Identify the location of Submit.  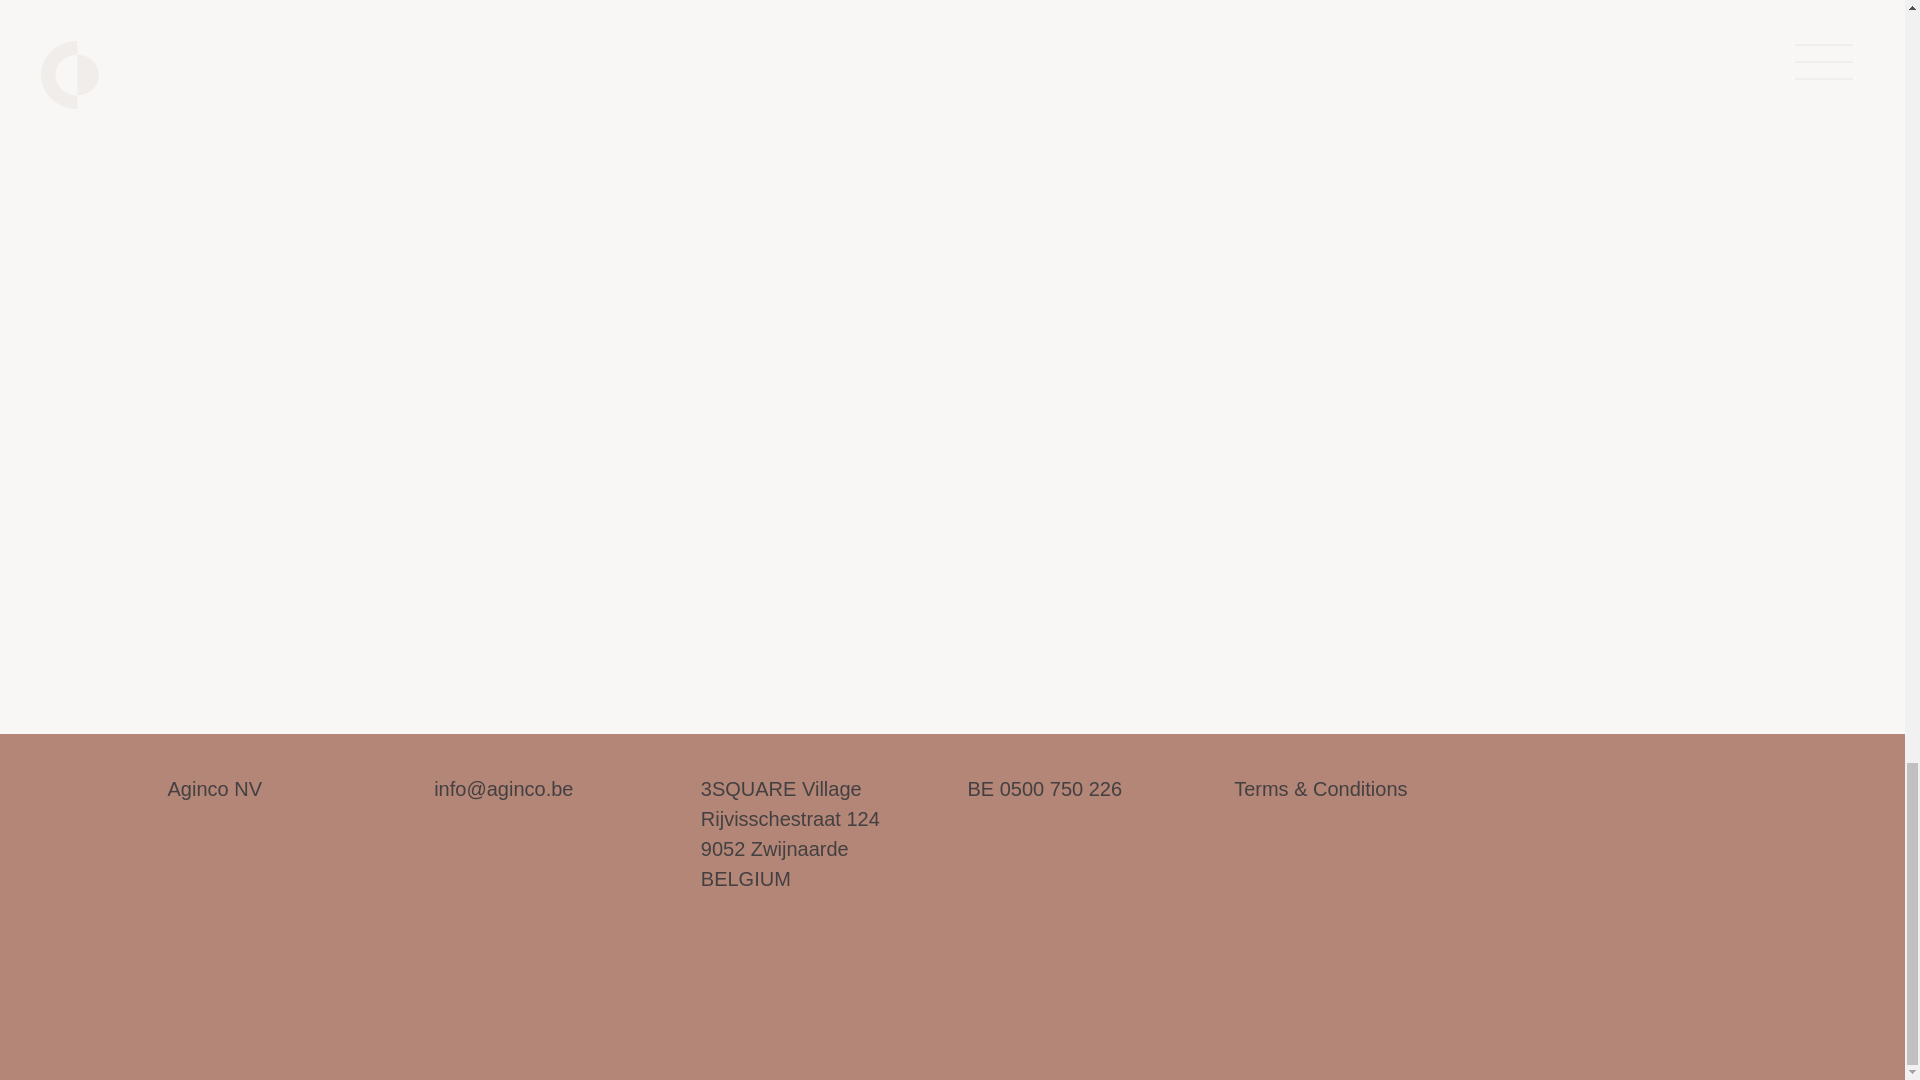
(790, 833).